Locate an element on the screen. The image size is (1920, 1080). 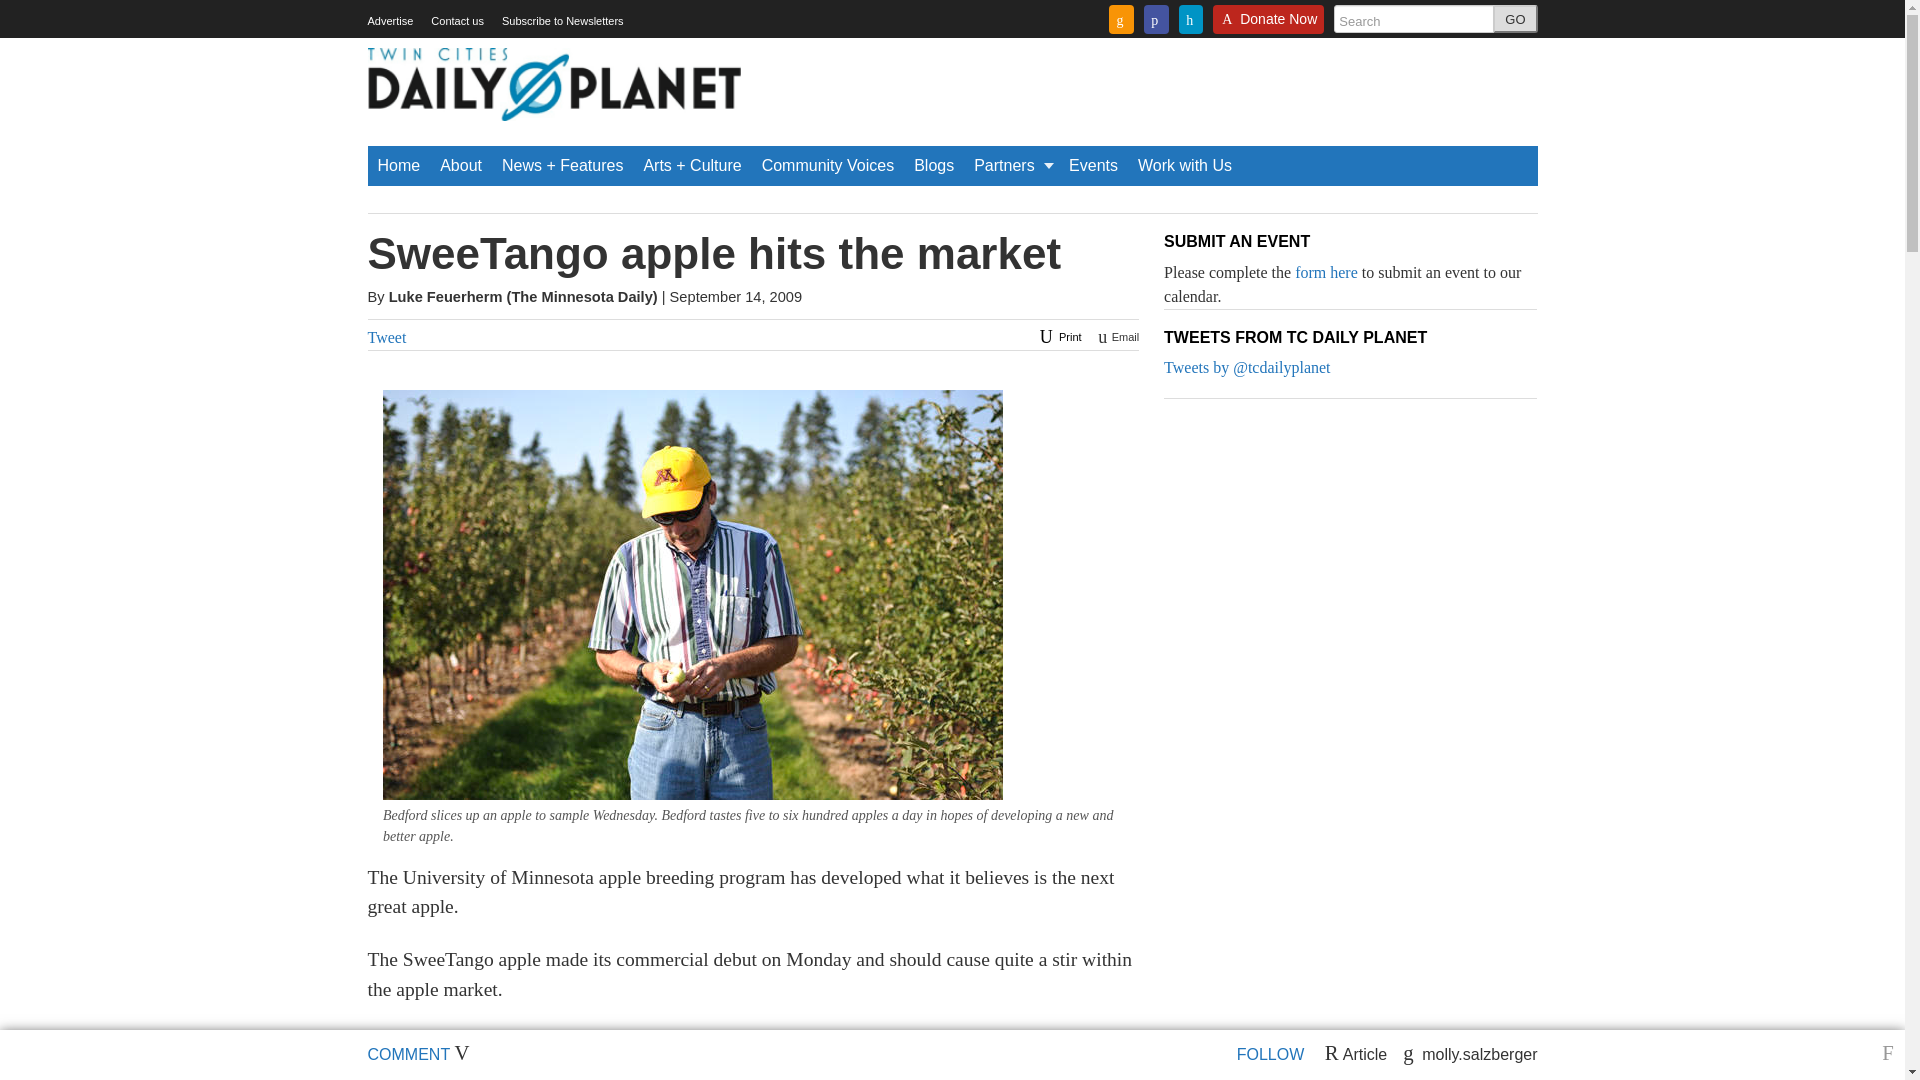
About is located at coordinates (460, 165).